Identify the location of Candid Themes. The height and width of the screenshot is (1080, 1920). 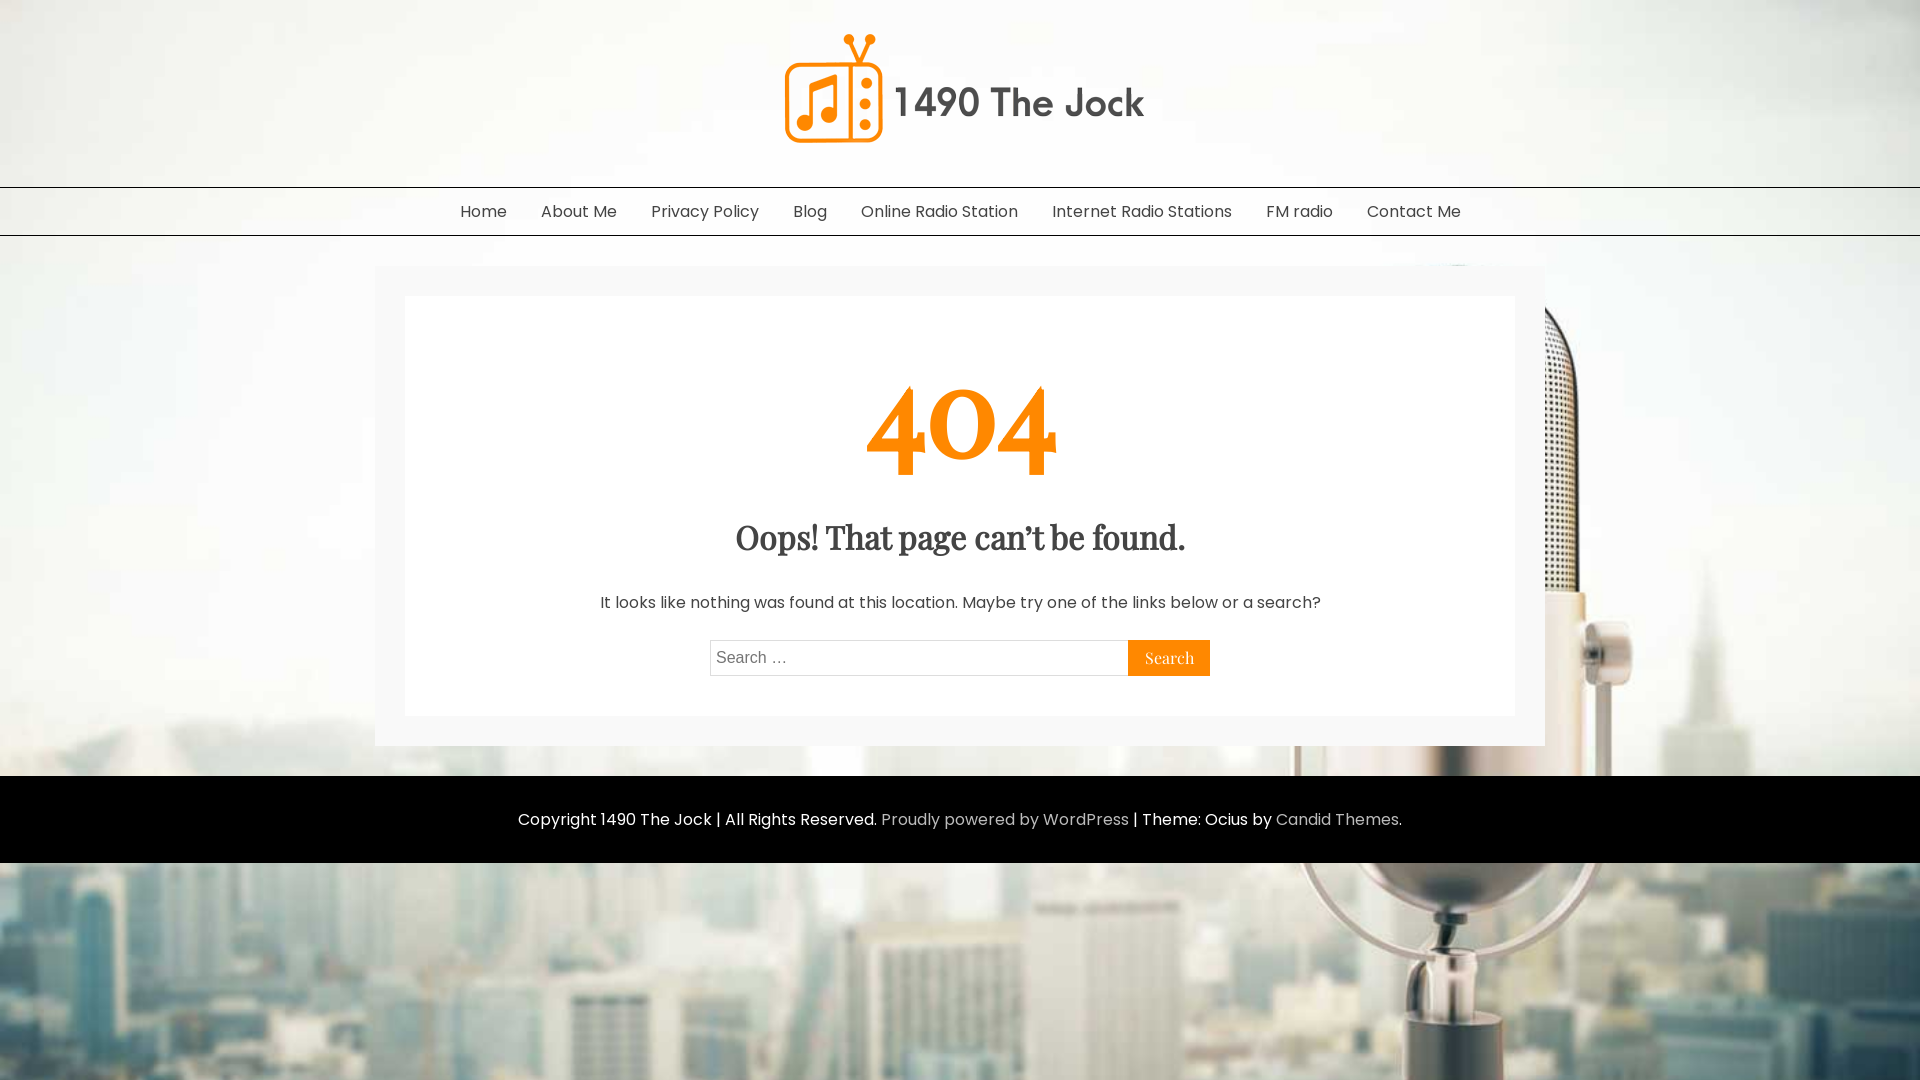
(1338, 820).